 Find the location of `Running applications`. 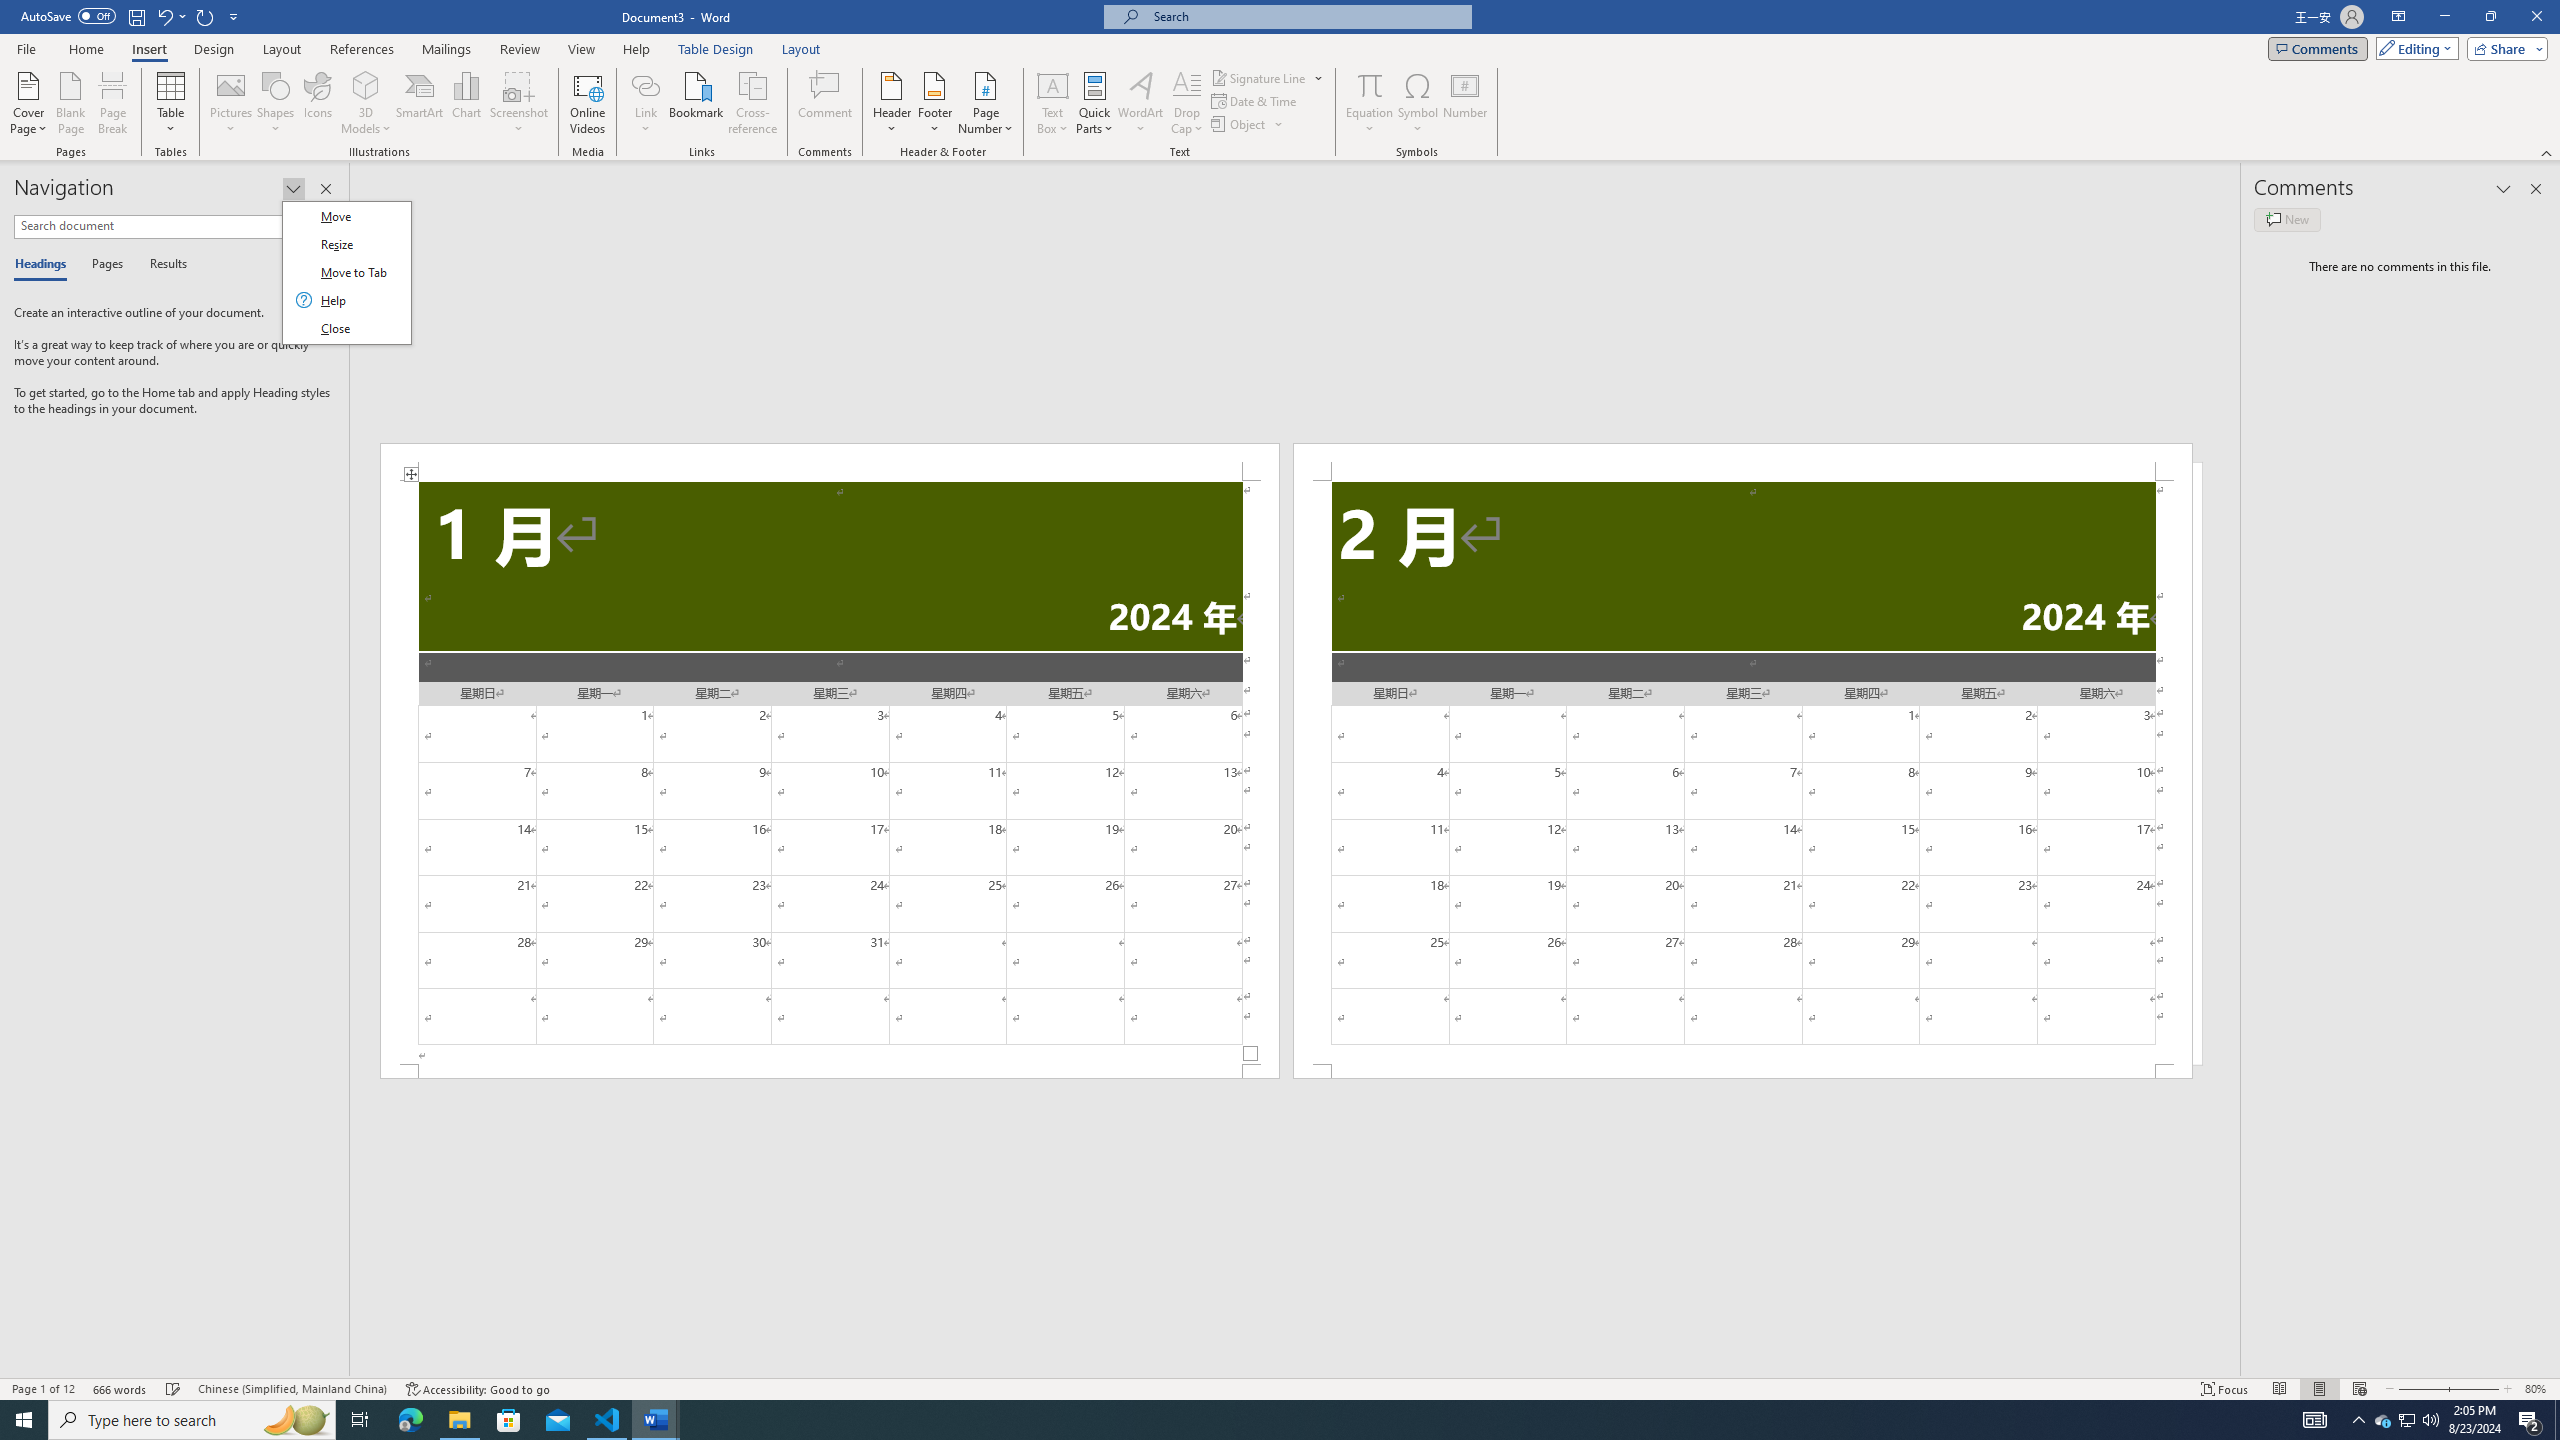

Running applications is located at coordinates (1262, 1420).